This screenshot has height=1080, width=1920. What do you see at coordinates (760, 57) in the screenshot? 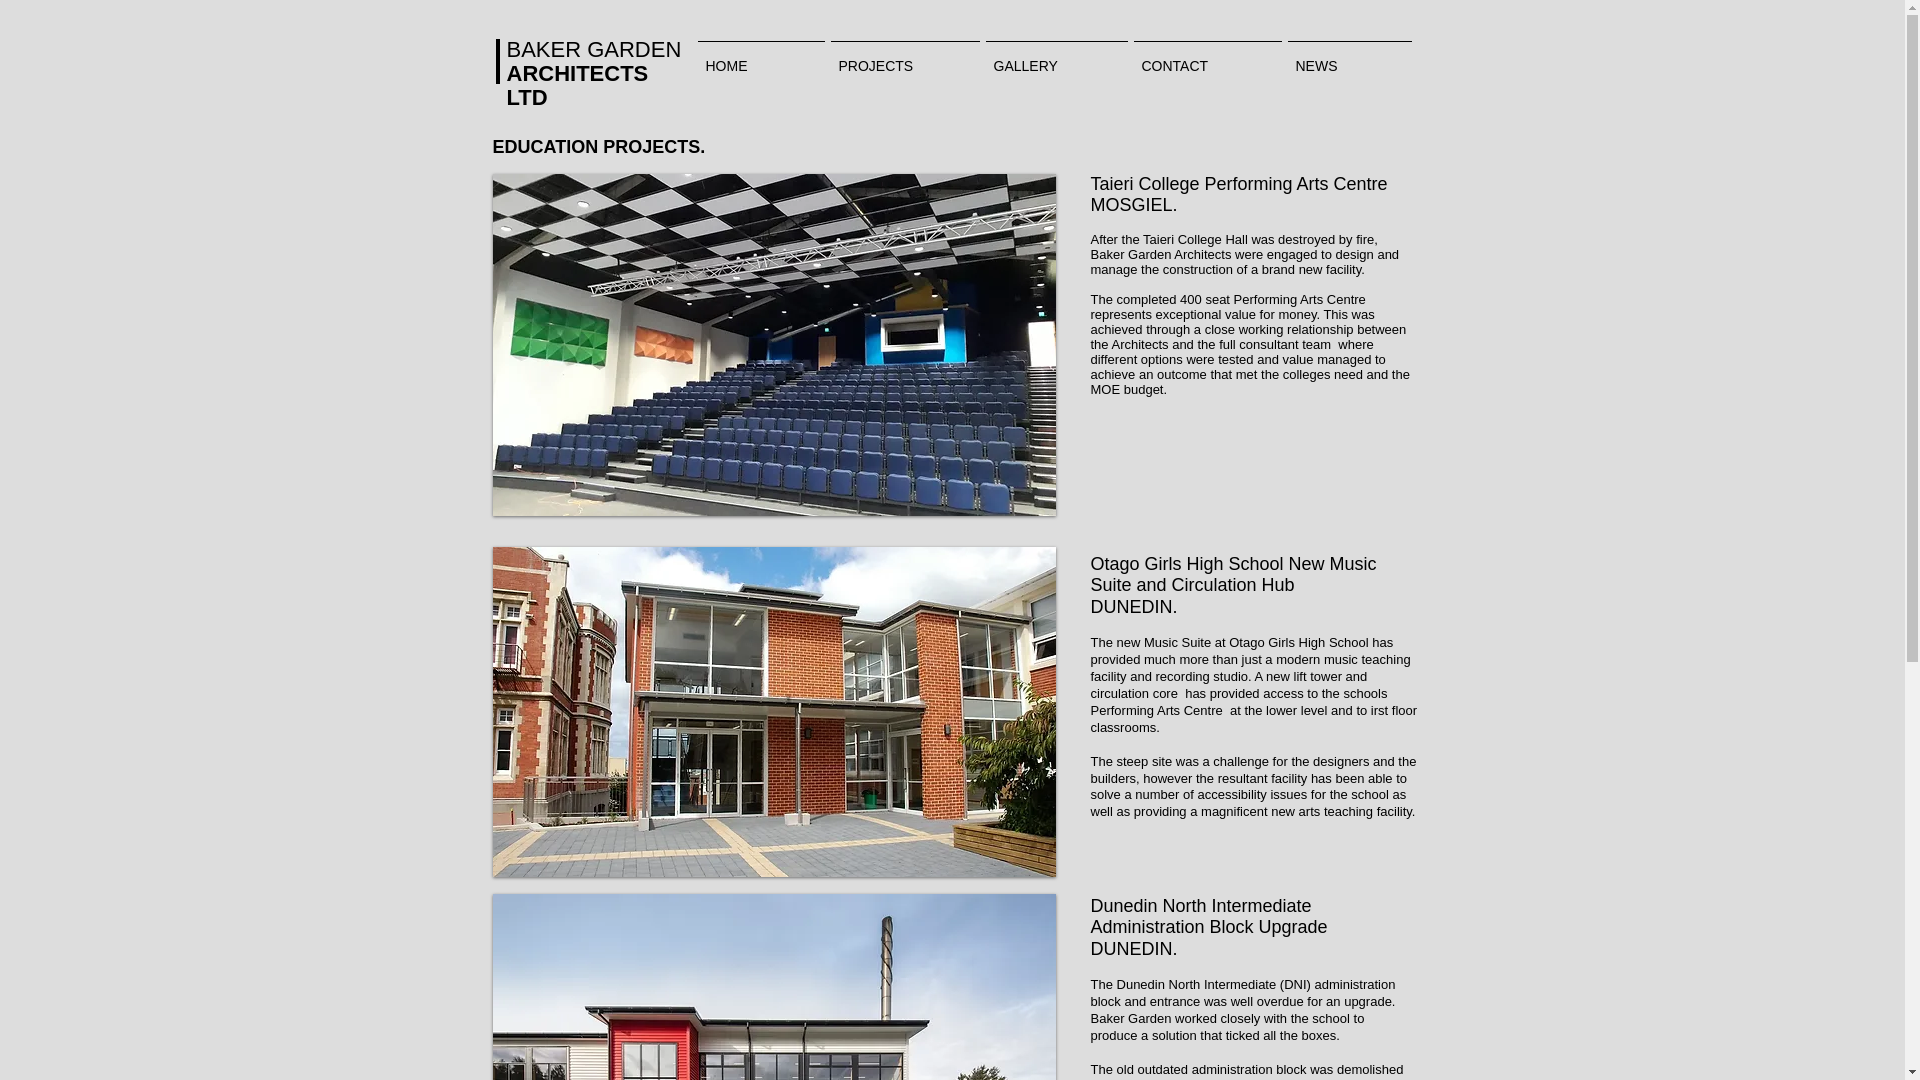
I see `HOME` at bounding box center [760, 57].